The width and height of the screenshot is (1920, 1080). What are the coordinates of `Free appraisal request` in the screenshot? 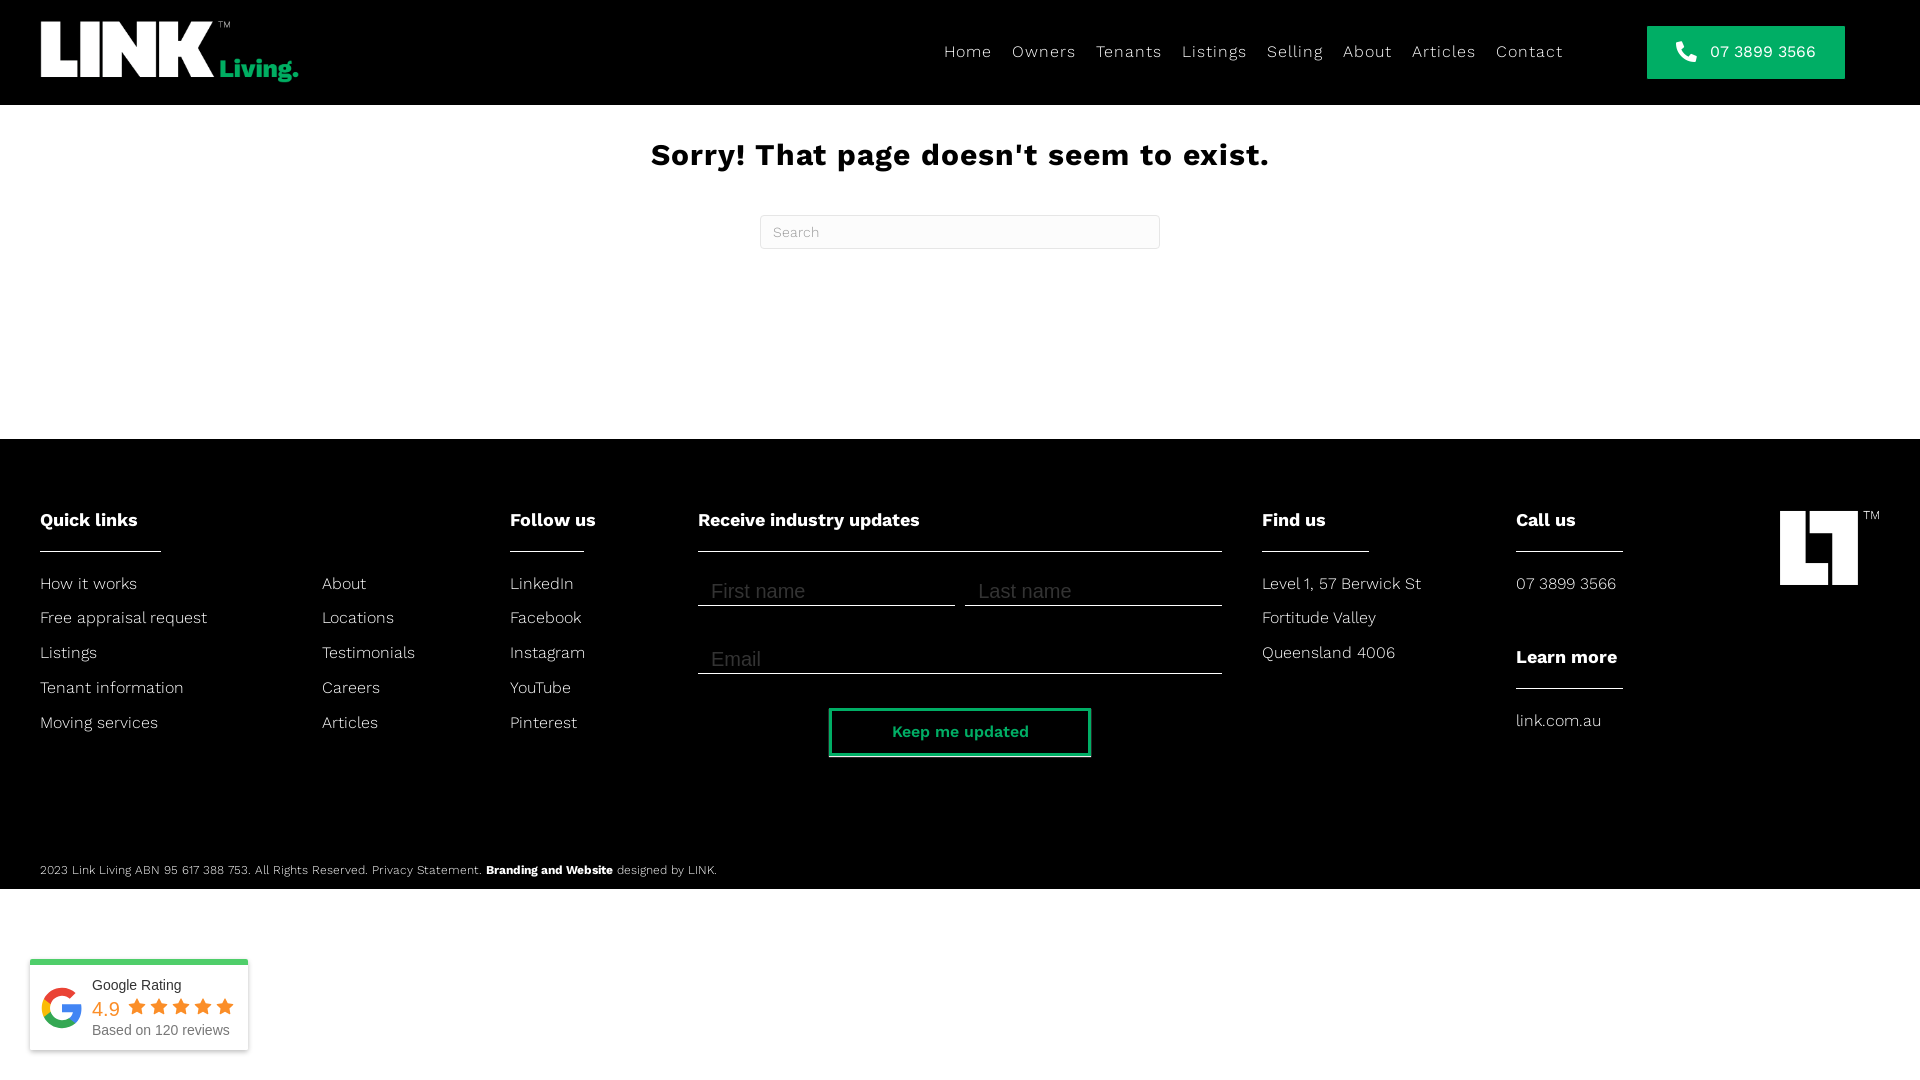 It's located at (124, 618).